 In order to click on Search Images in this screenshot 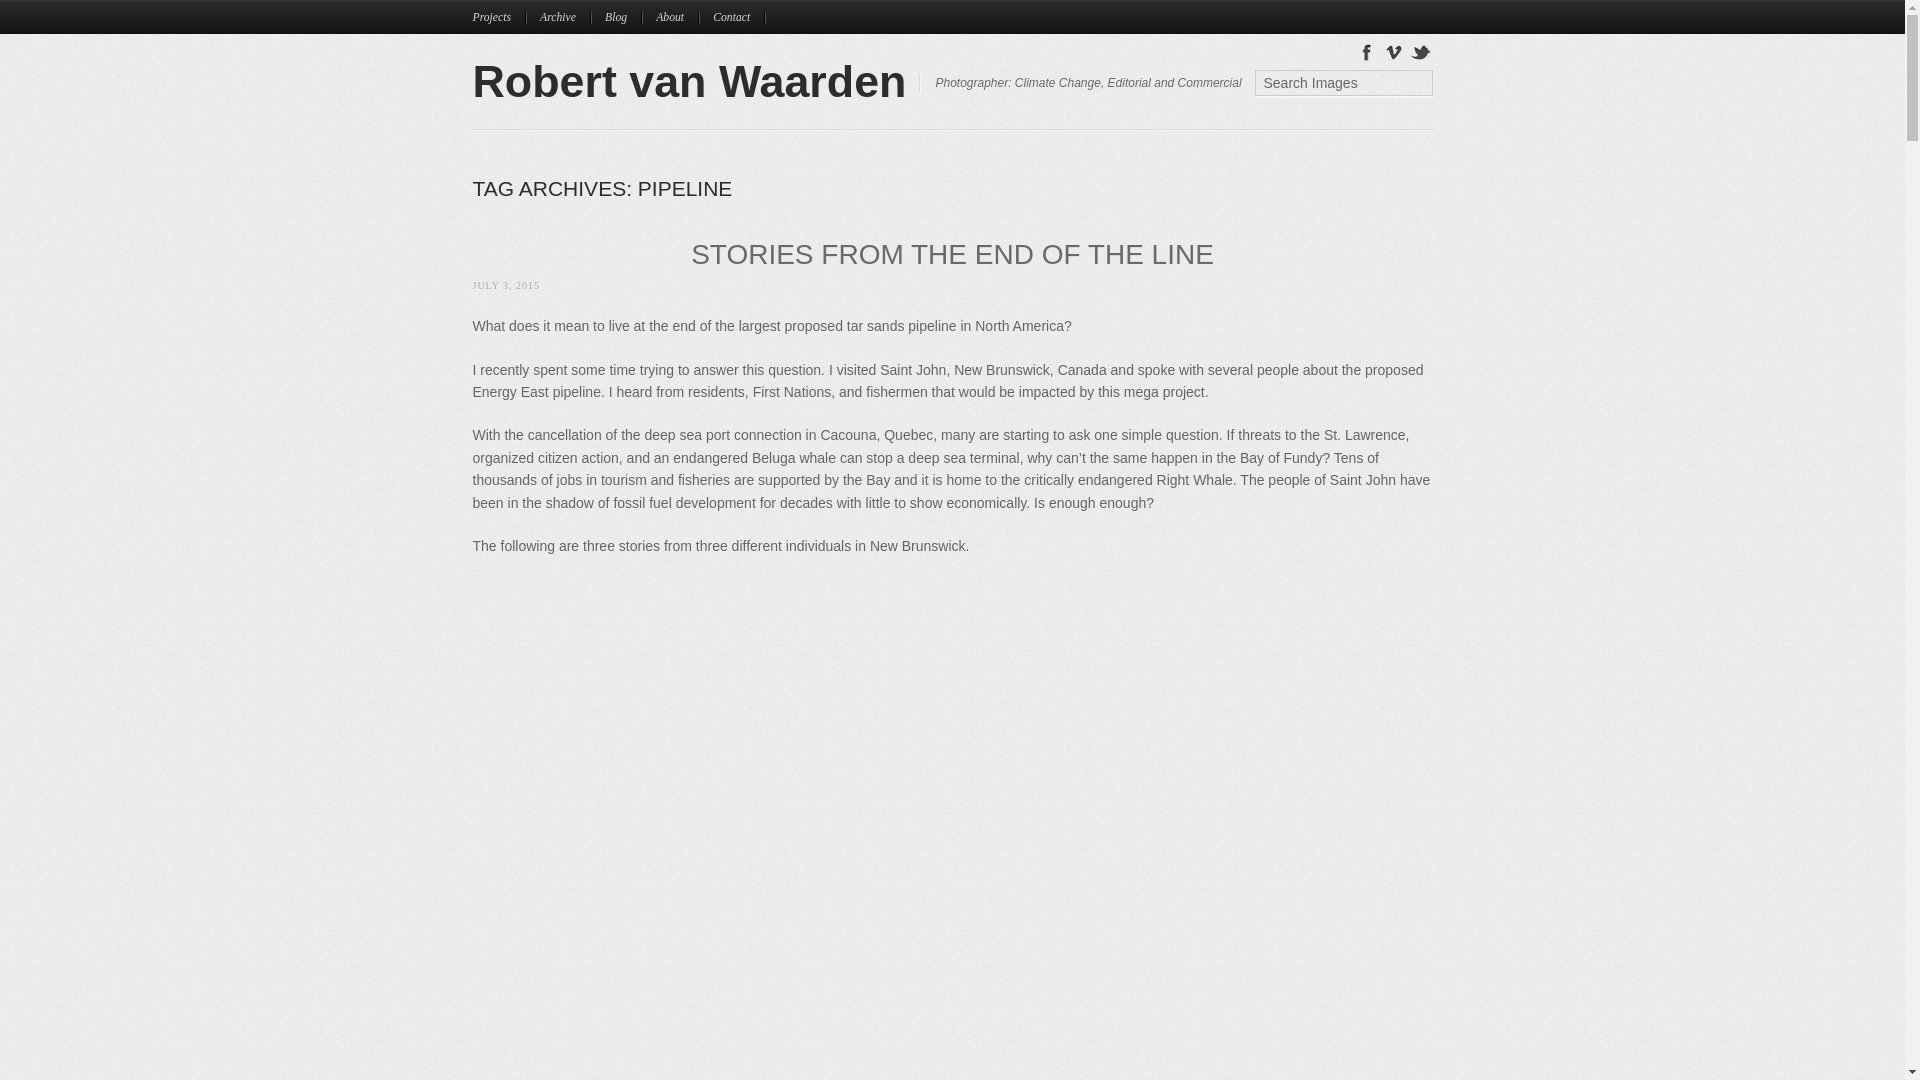, I will do `click(1342, 83)`.